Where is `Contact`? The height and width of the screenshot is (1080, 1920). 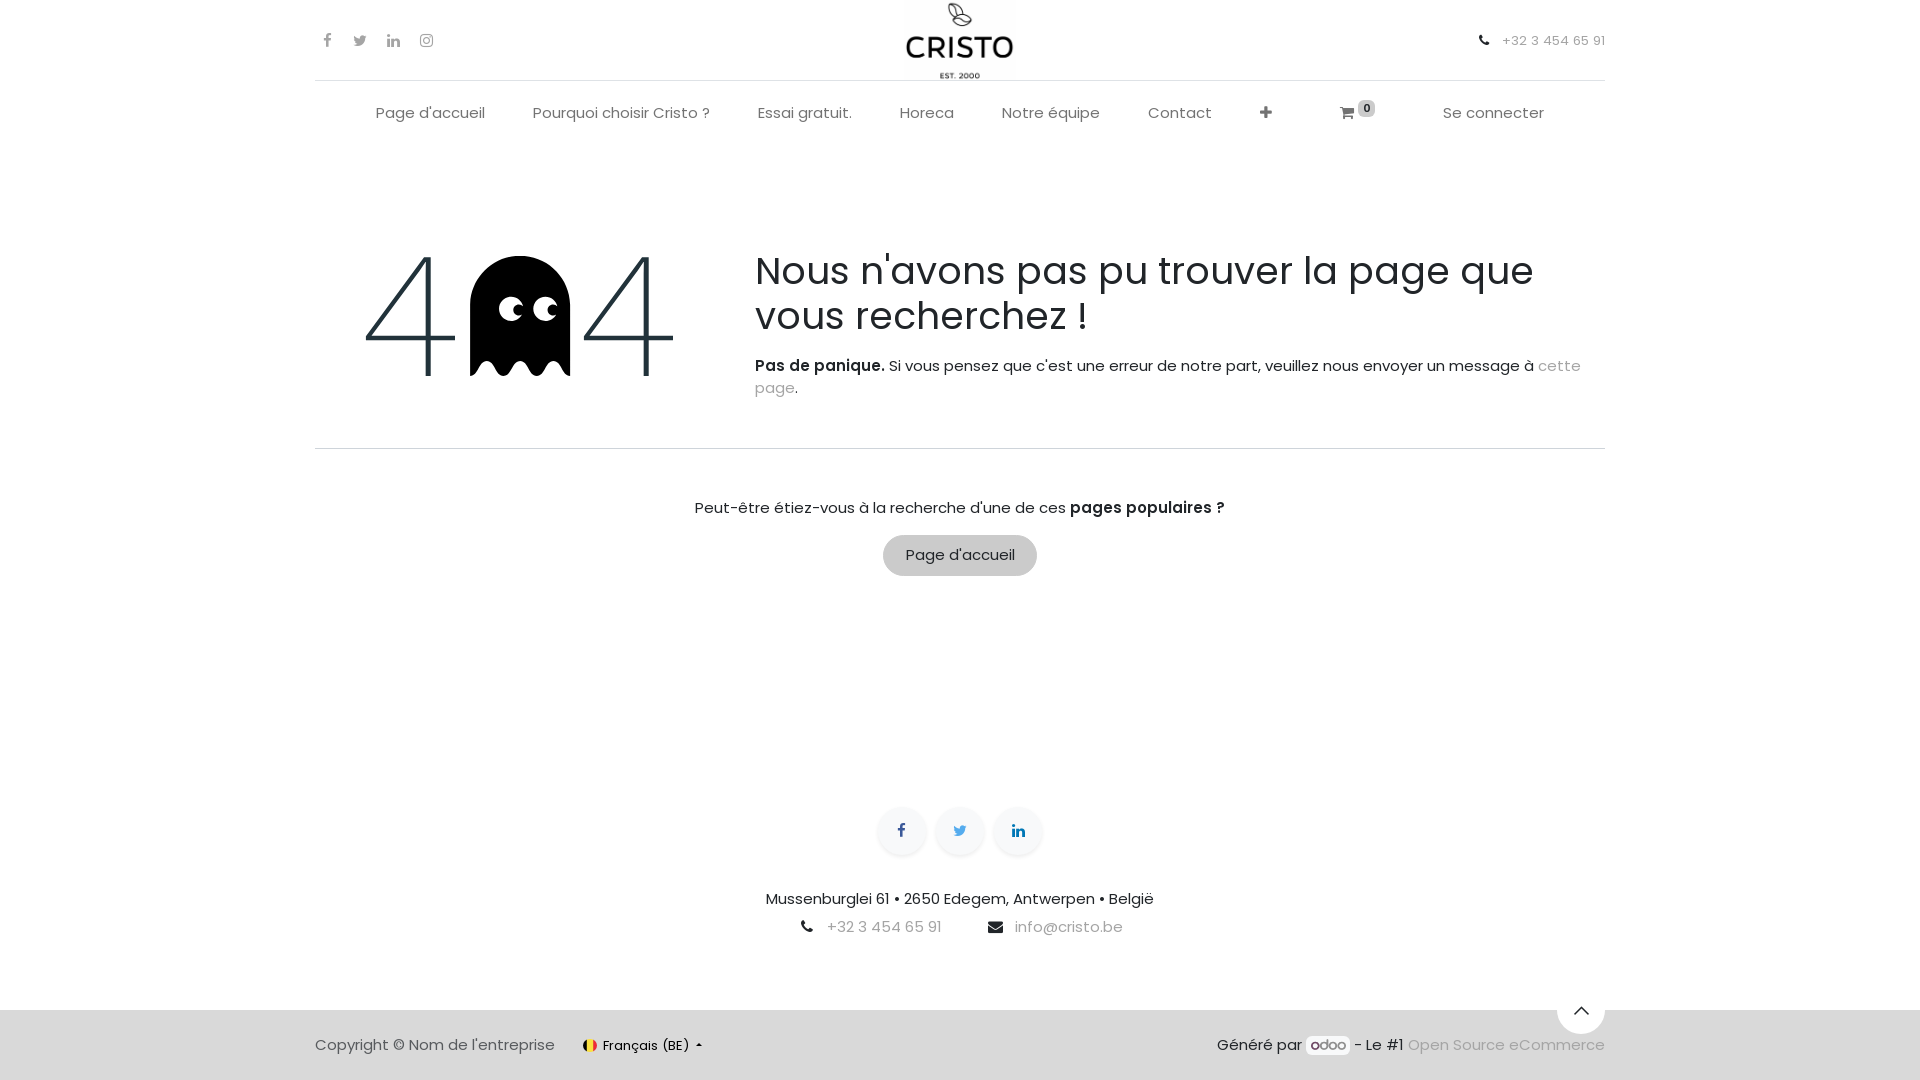
Contact is located at coordinates (1180, 114).